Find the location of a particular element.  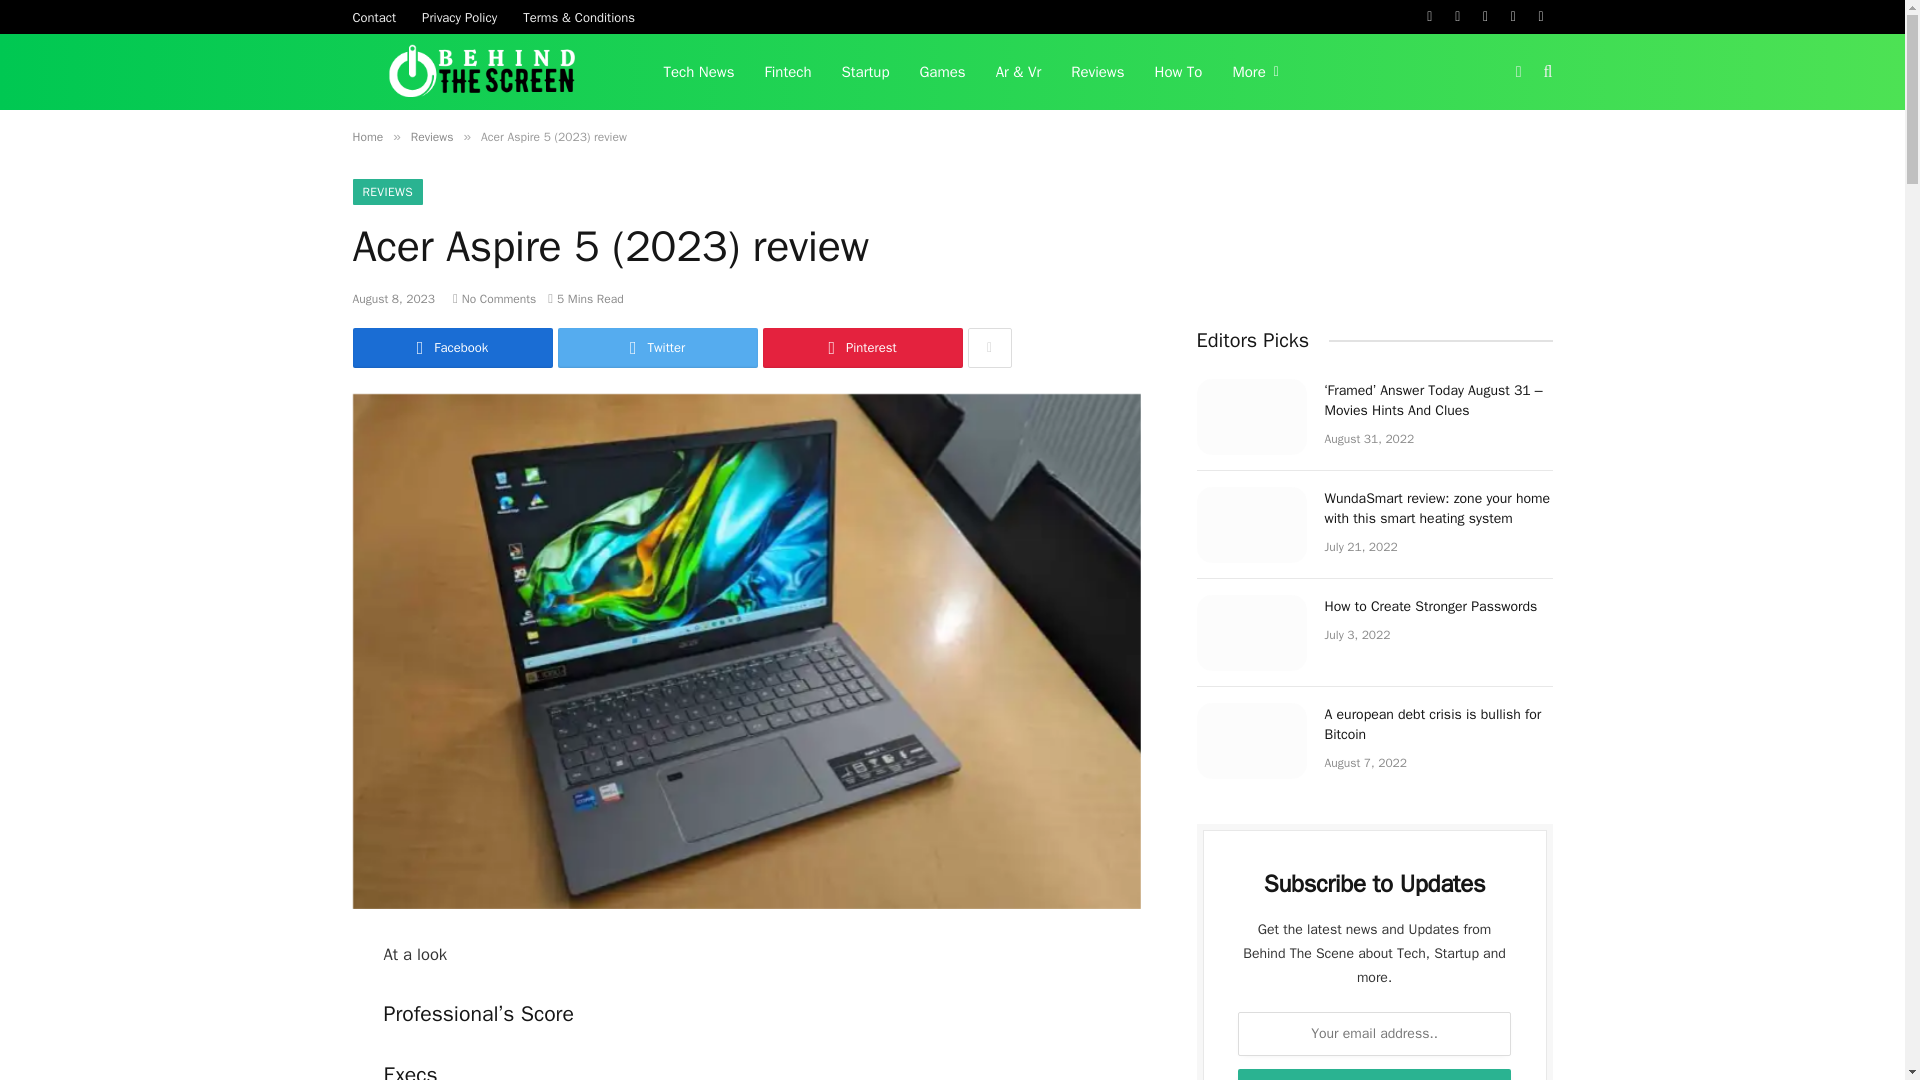

Share on Facebook is located at coordinates (452, 348).